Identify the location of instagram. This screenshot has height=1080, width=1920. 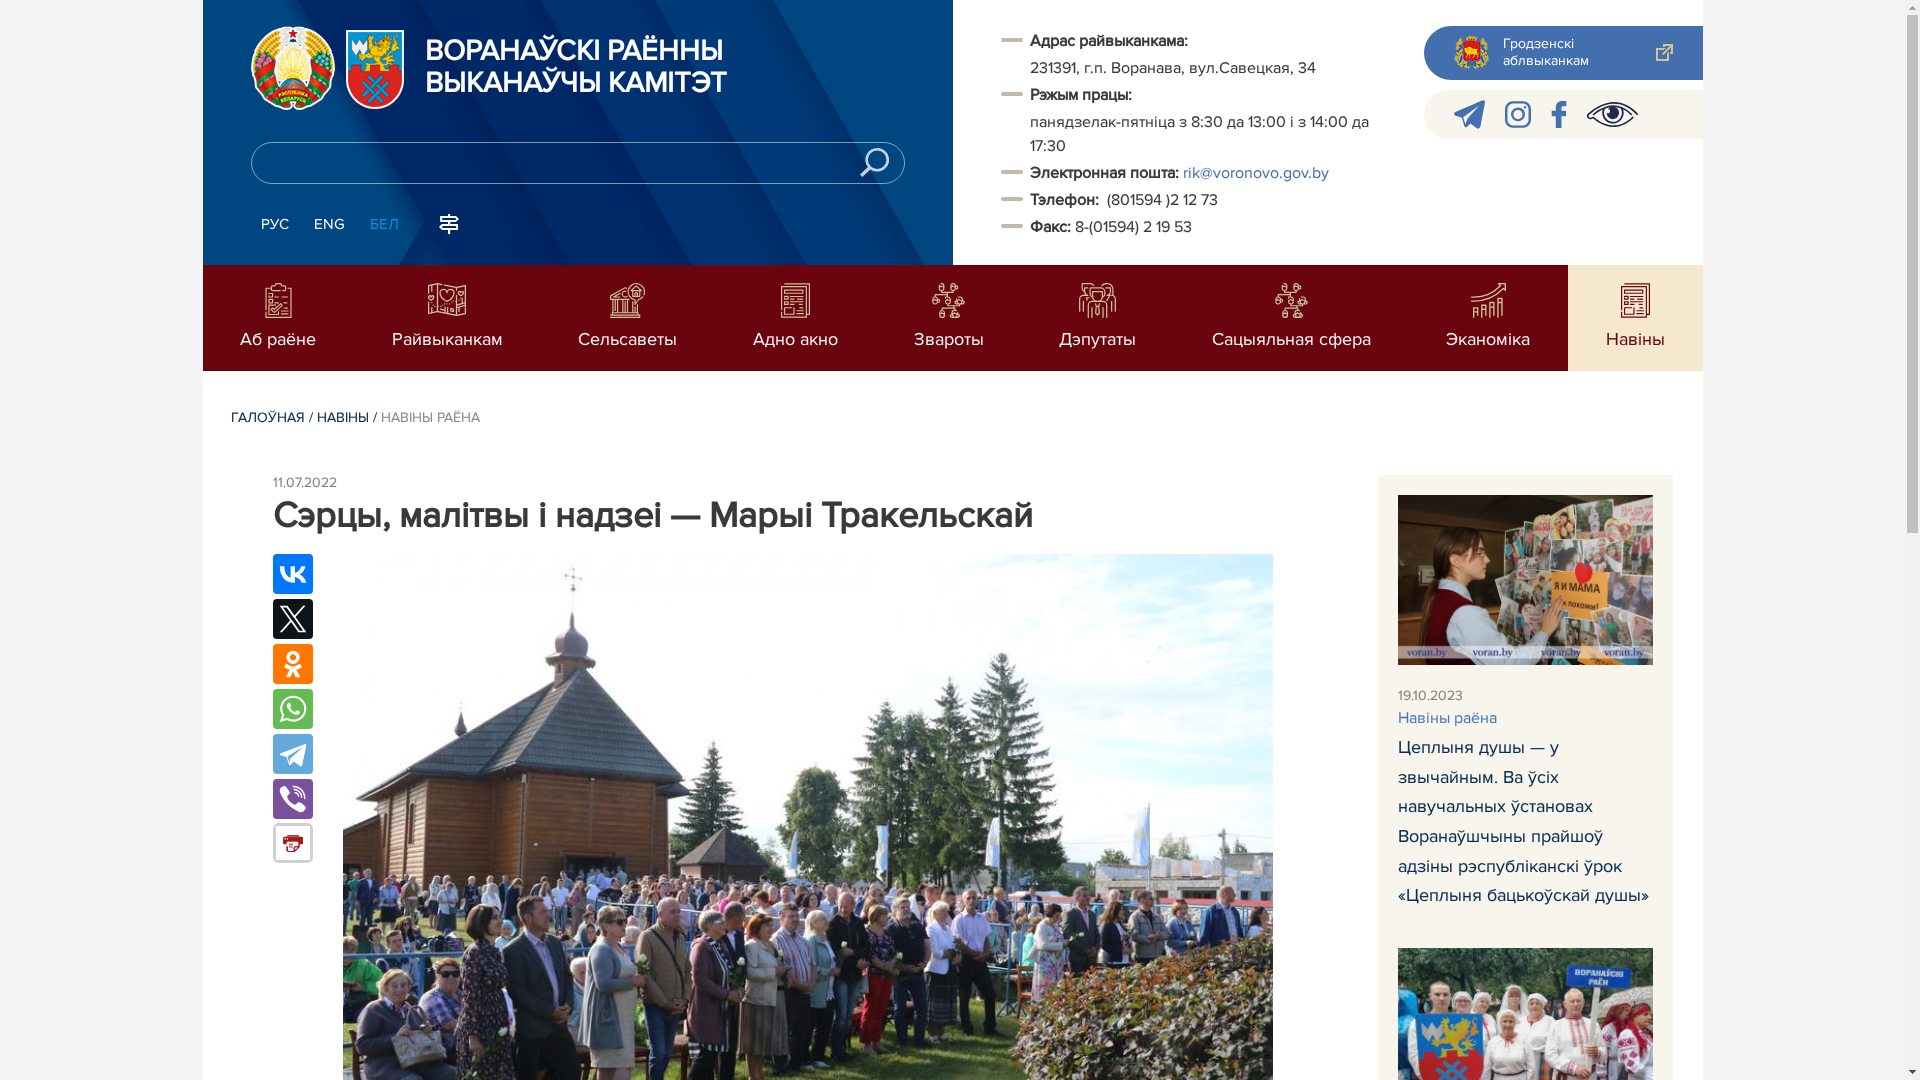
(1518, 114).